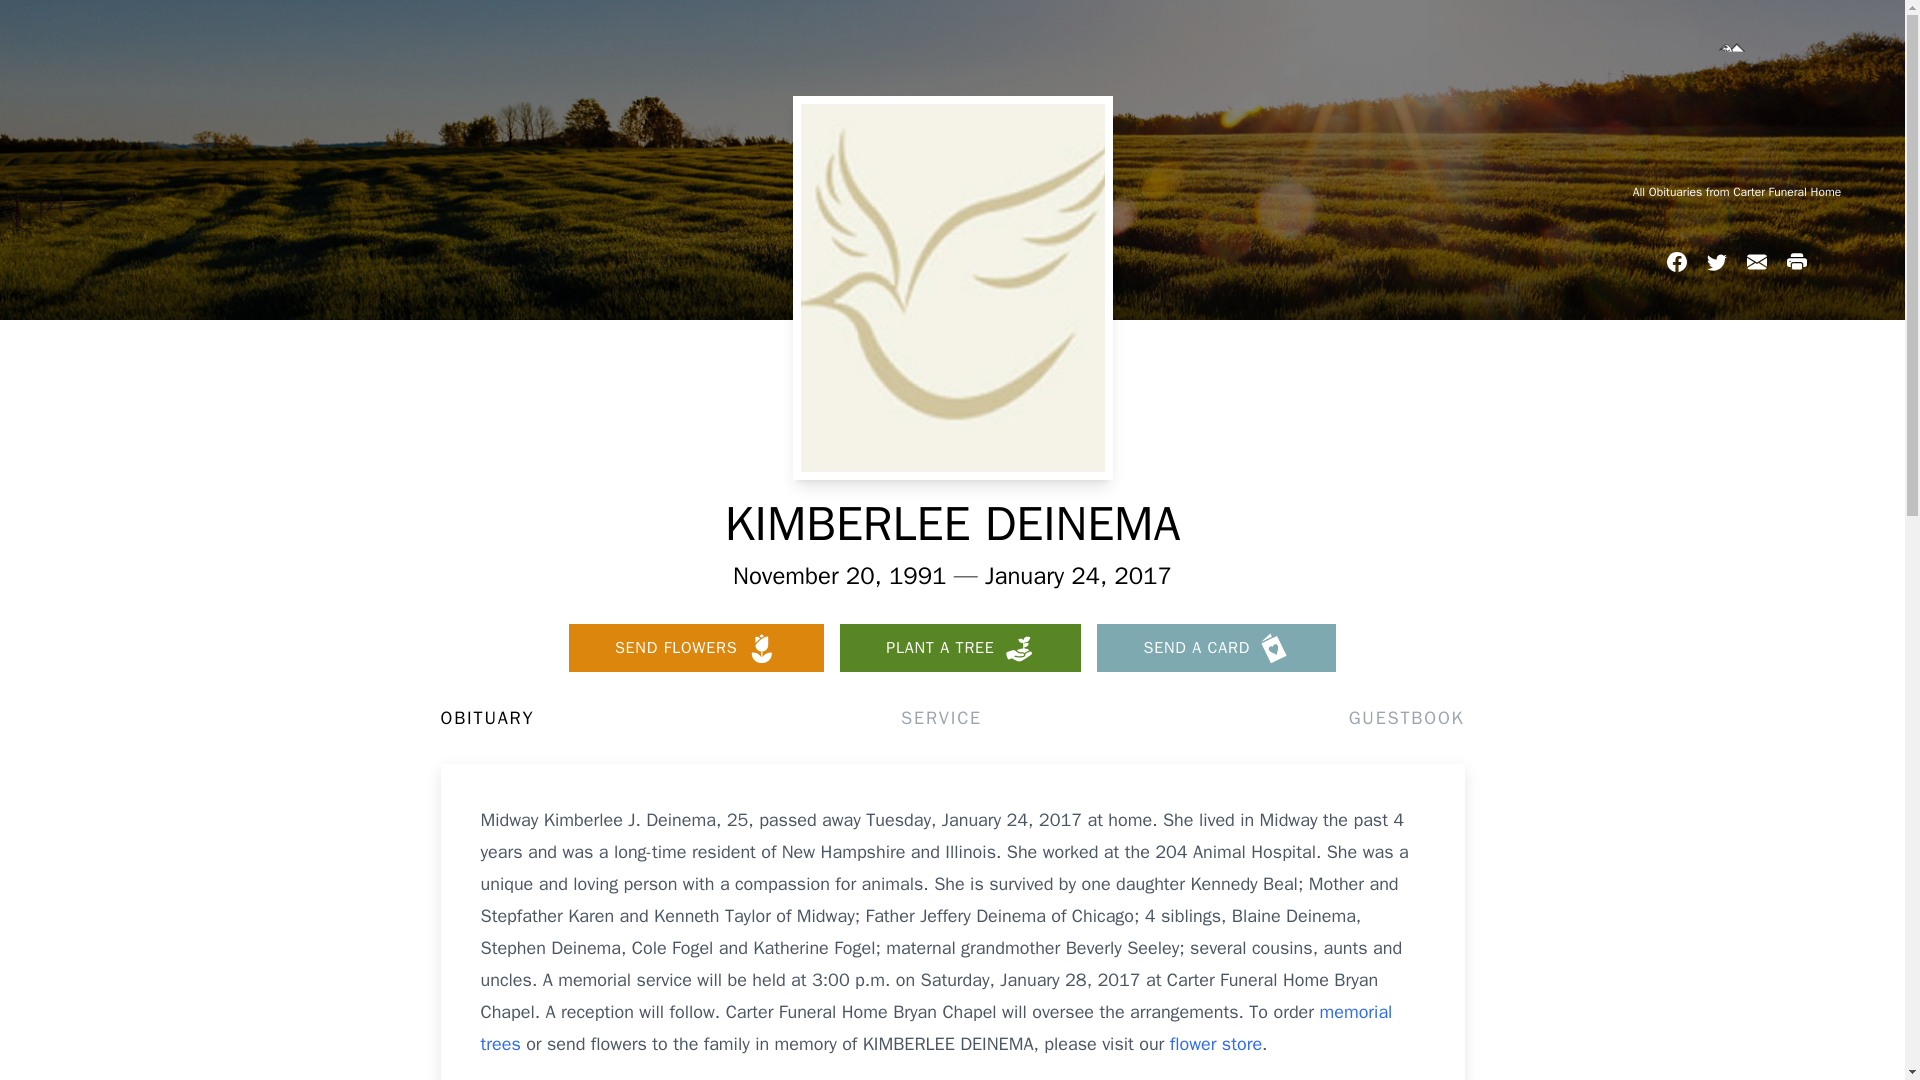  I want to click on OBITUARY, so click(486, 718).